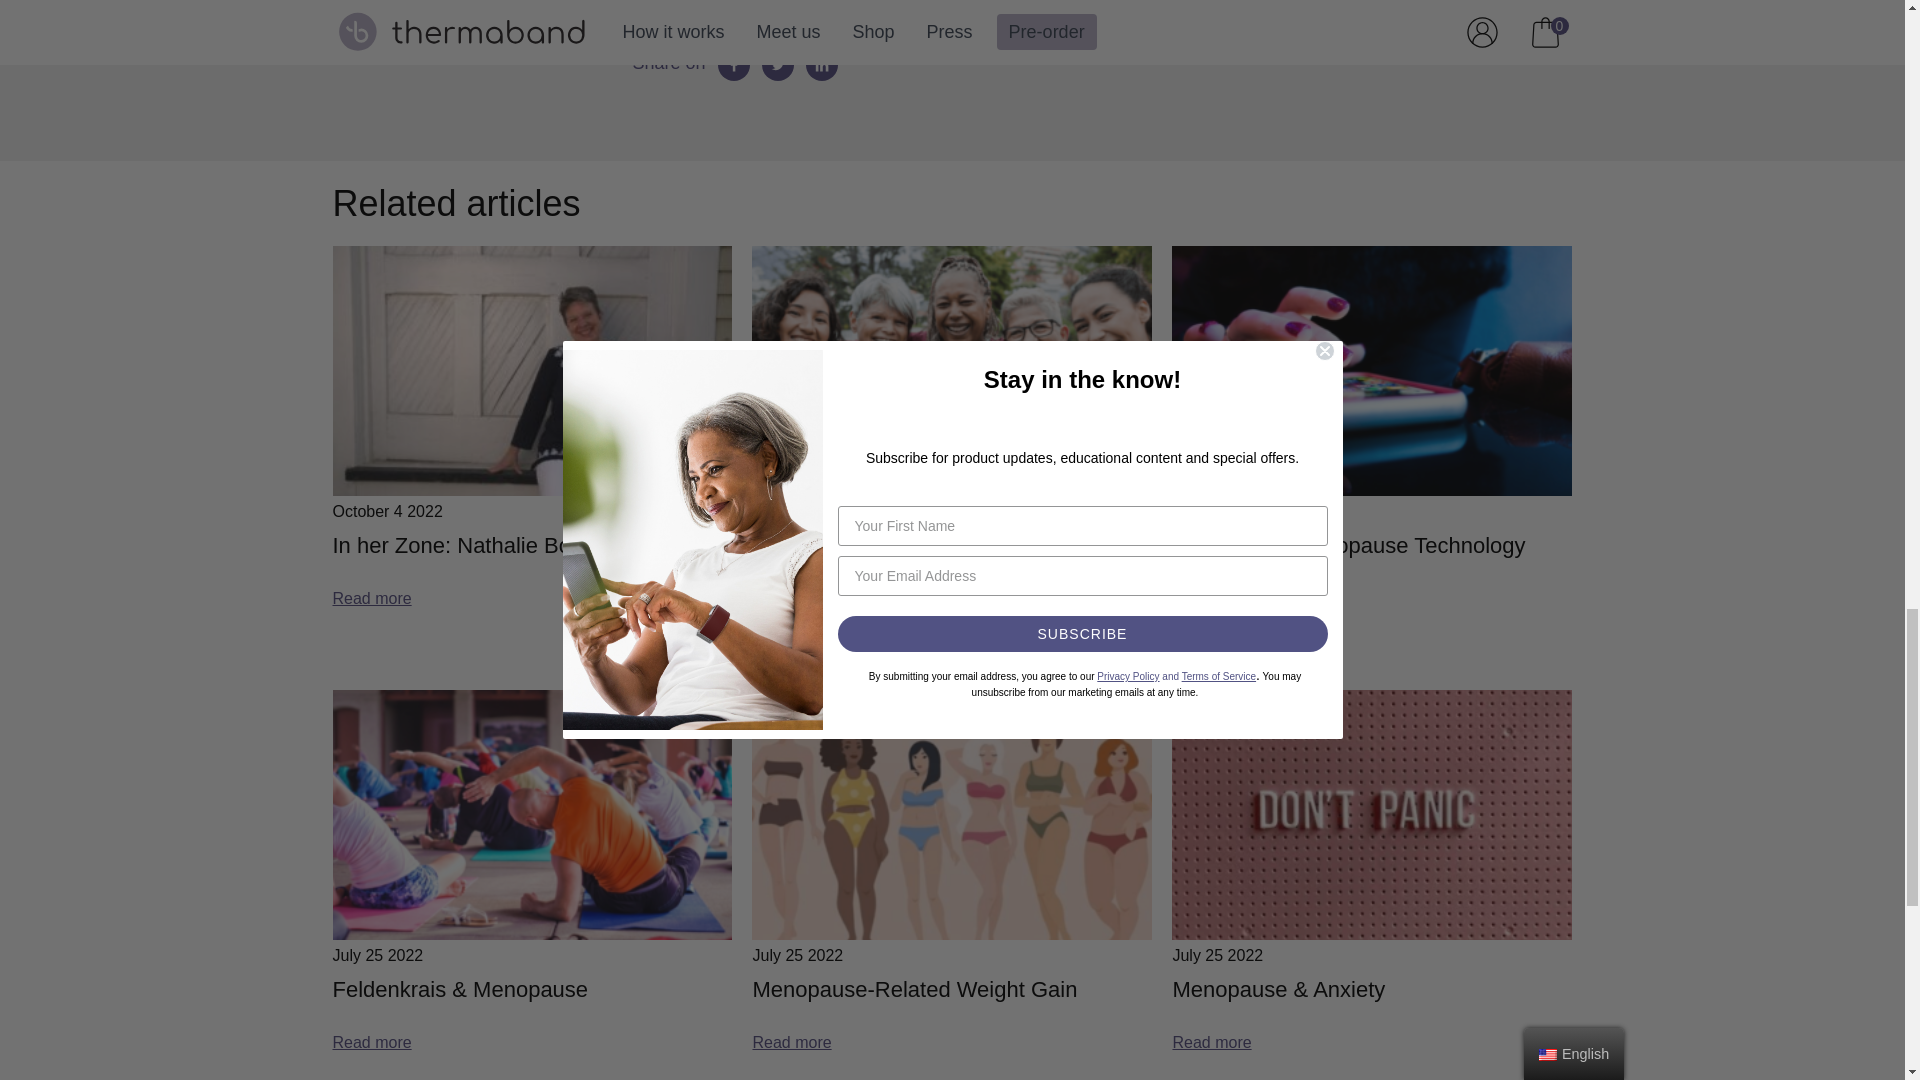  I want to click on Twitter share, so click(778, 64).